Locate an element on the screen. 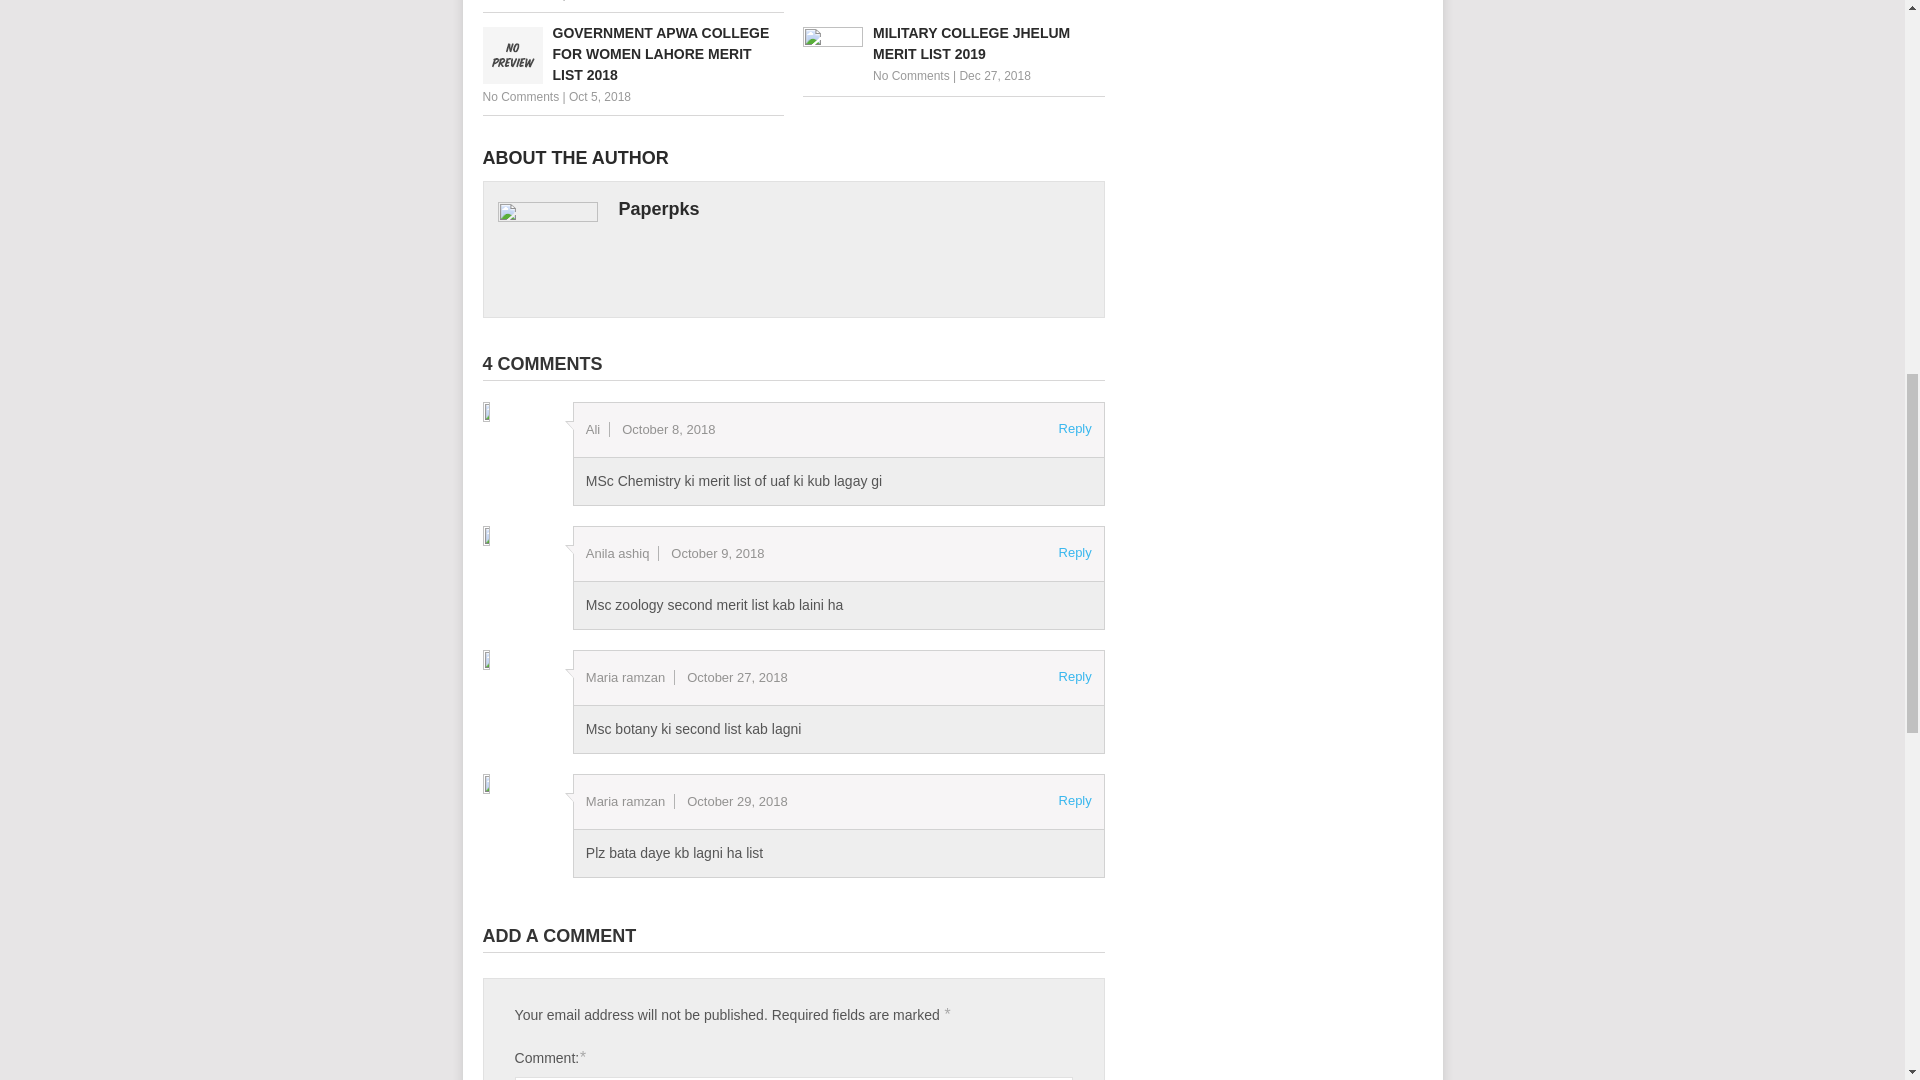 The image size is (1920, 1080). No Comments is located at coordinates (520, 96).